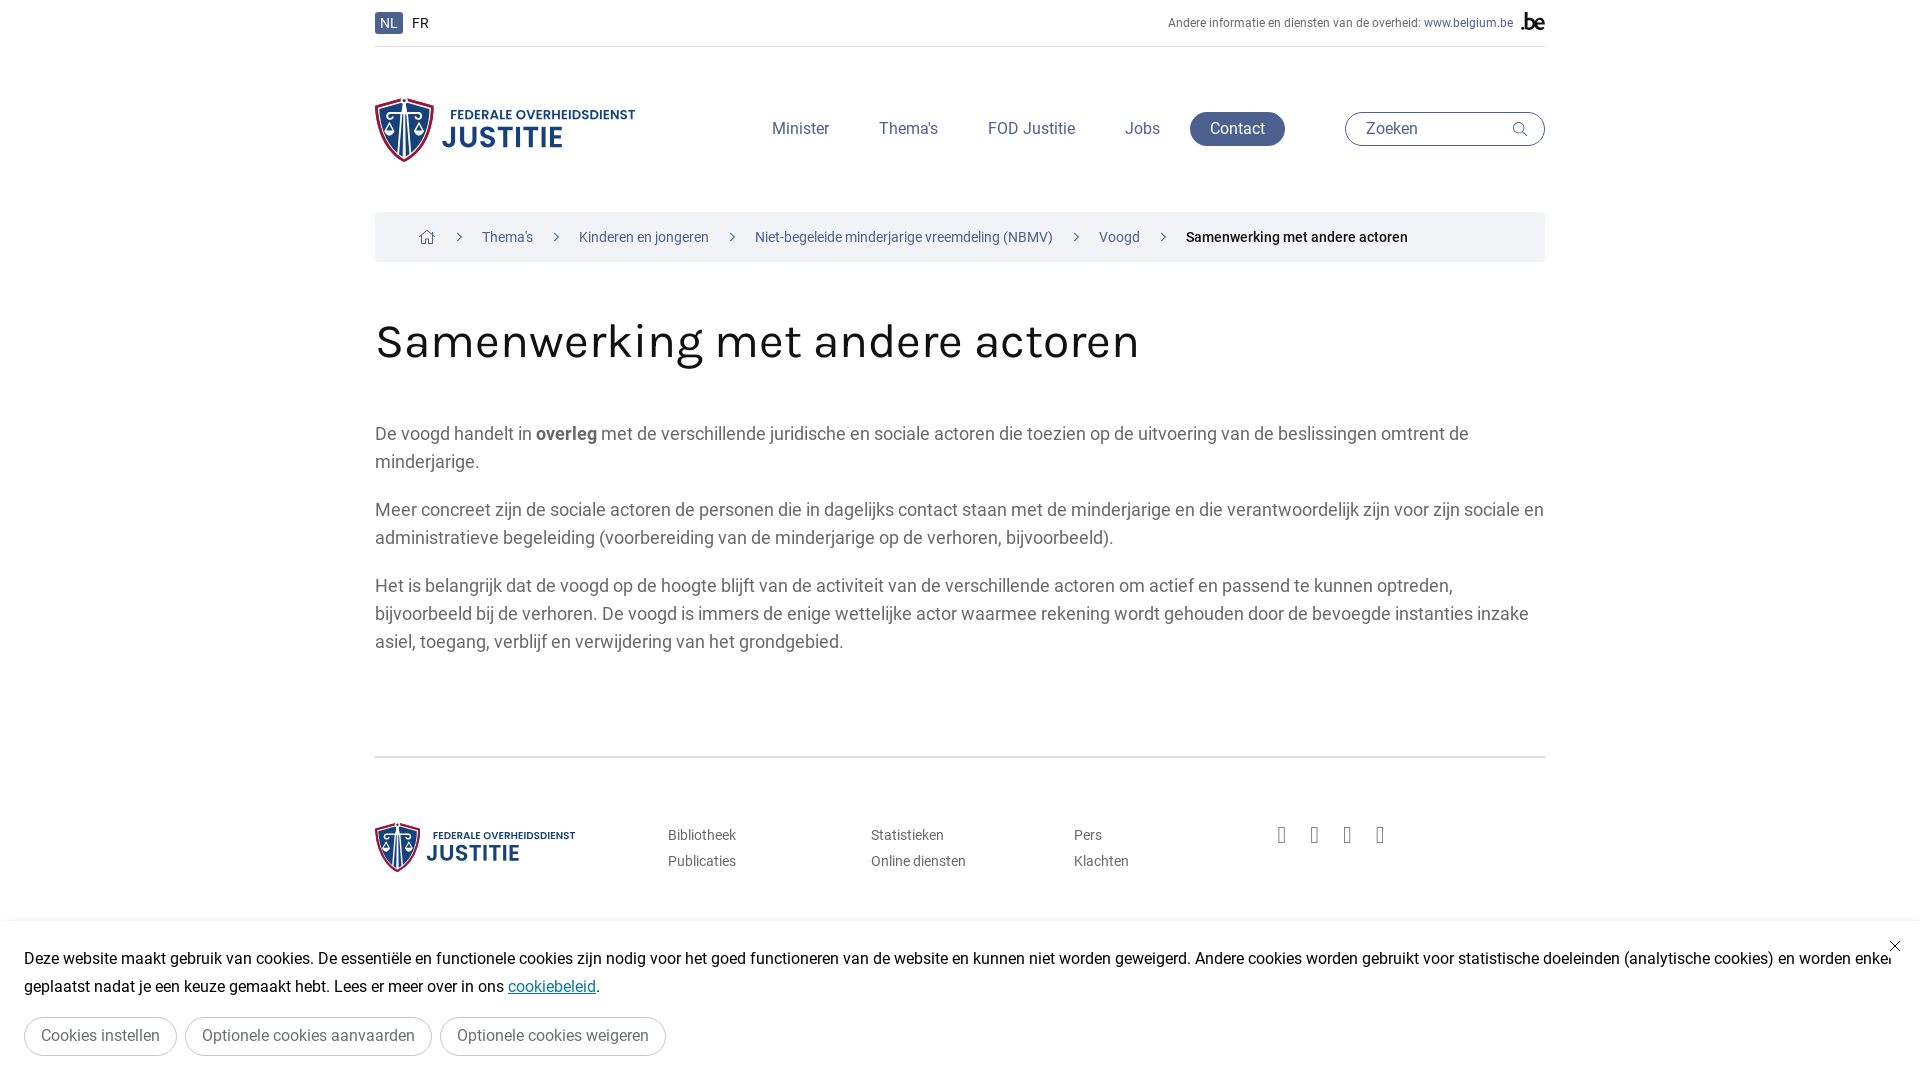  I want to click on Voogd, so click(1120, 237).